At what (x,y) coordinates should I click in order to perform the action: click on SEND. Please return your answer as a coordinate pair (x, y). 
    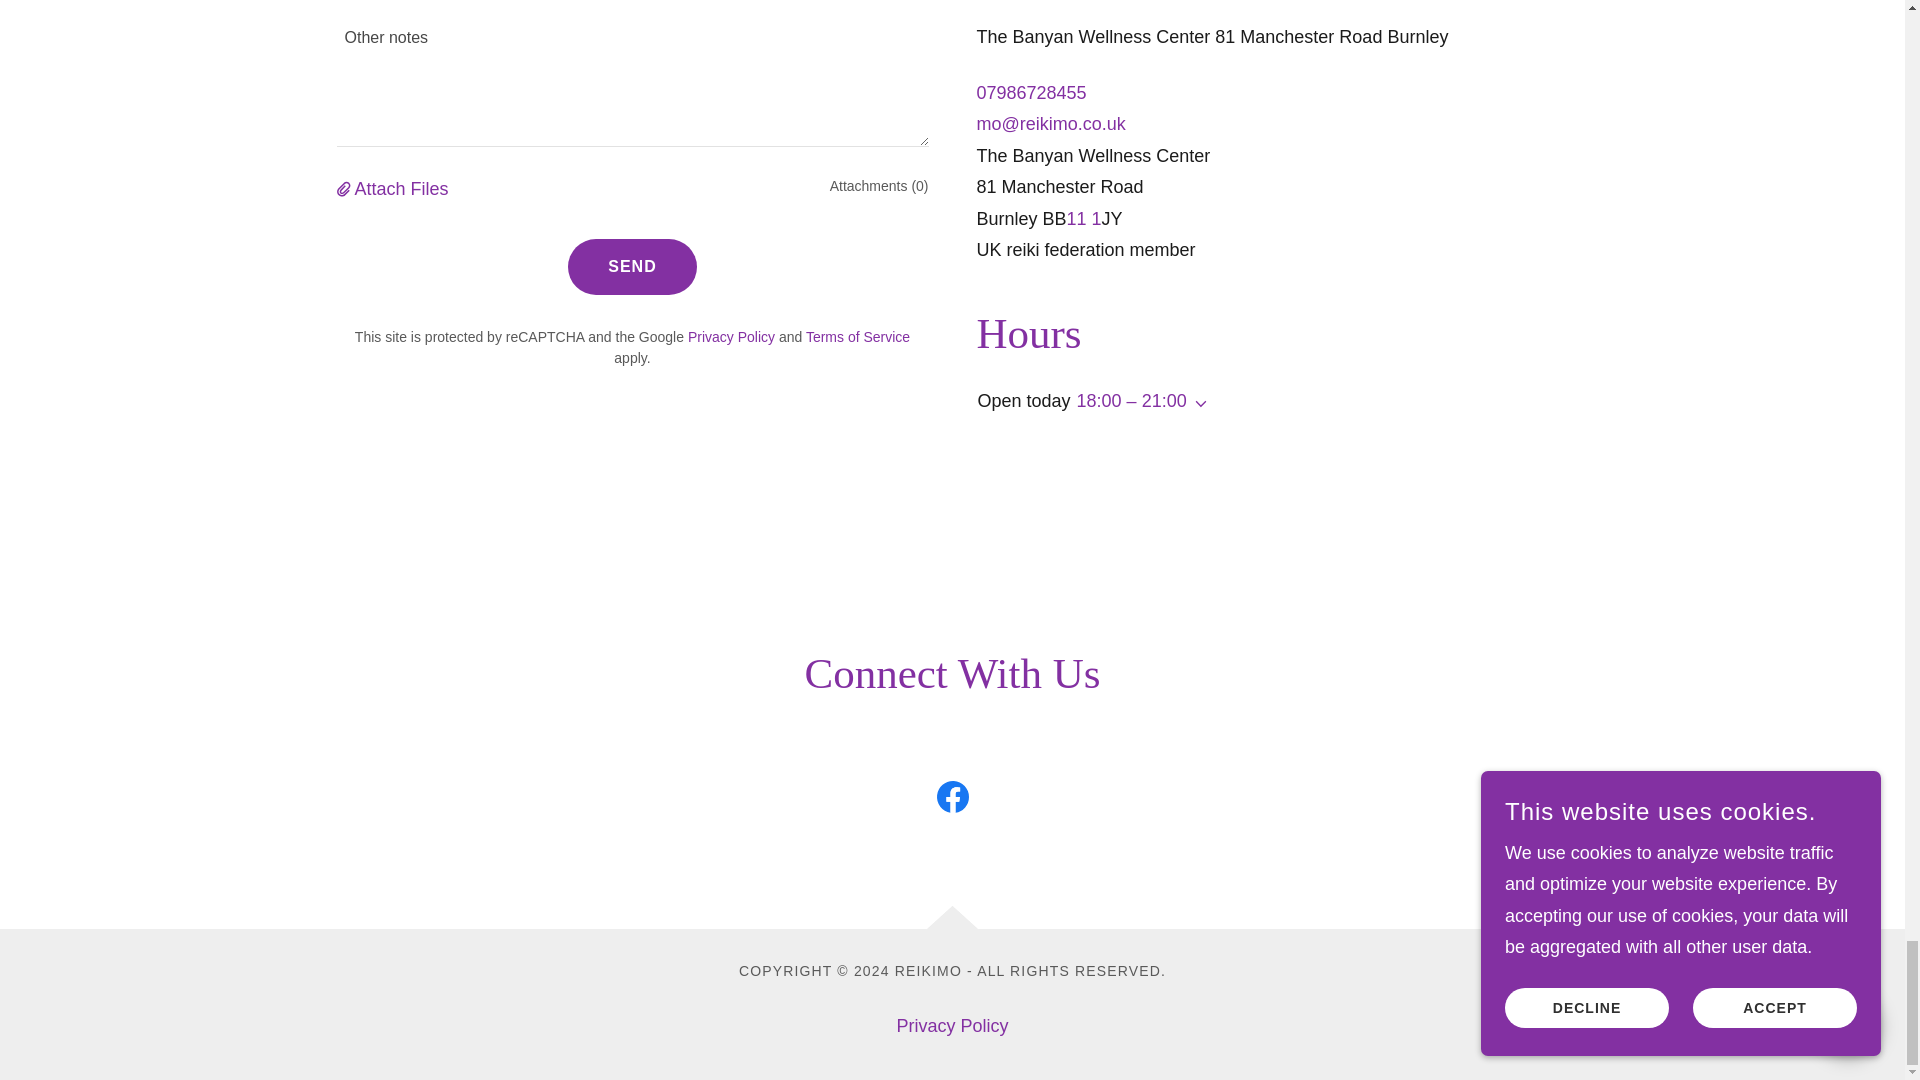
    Looking at the image, I should click on (632, 266).